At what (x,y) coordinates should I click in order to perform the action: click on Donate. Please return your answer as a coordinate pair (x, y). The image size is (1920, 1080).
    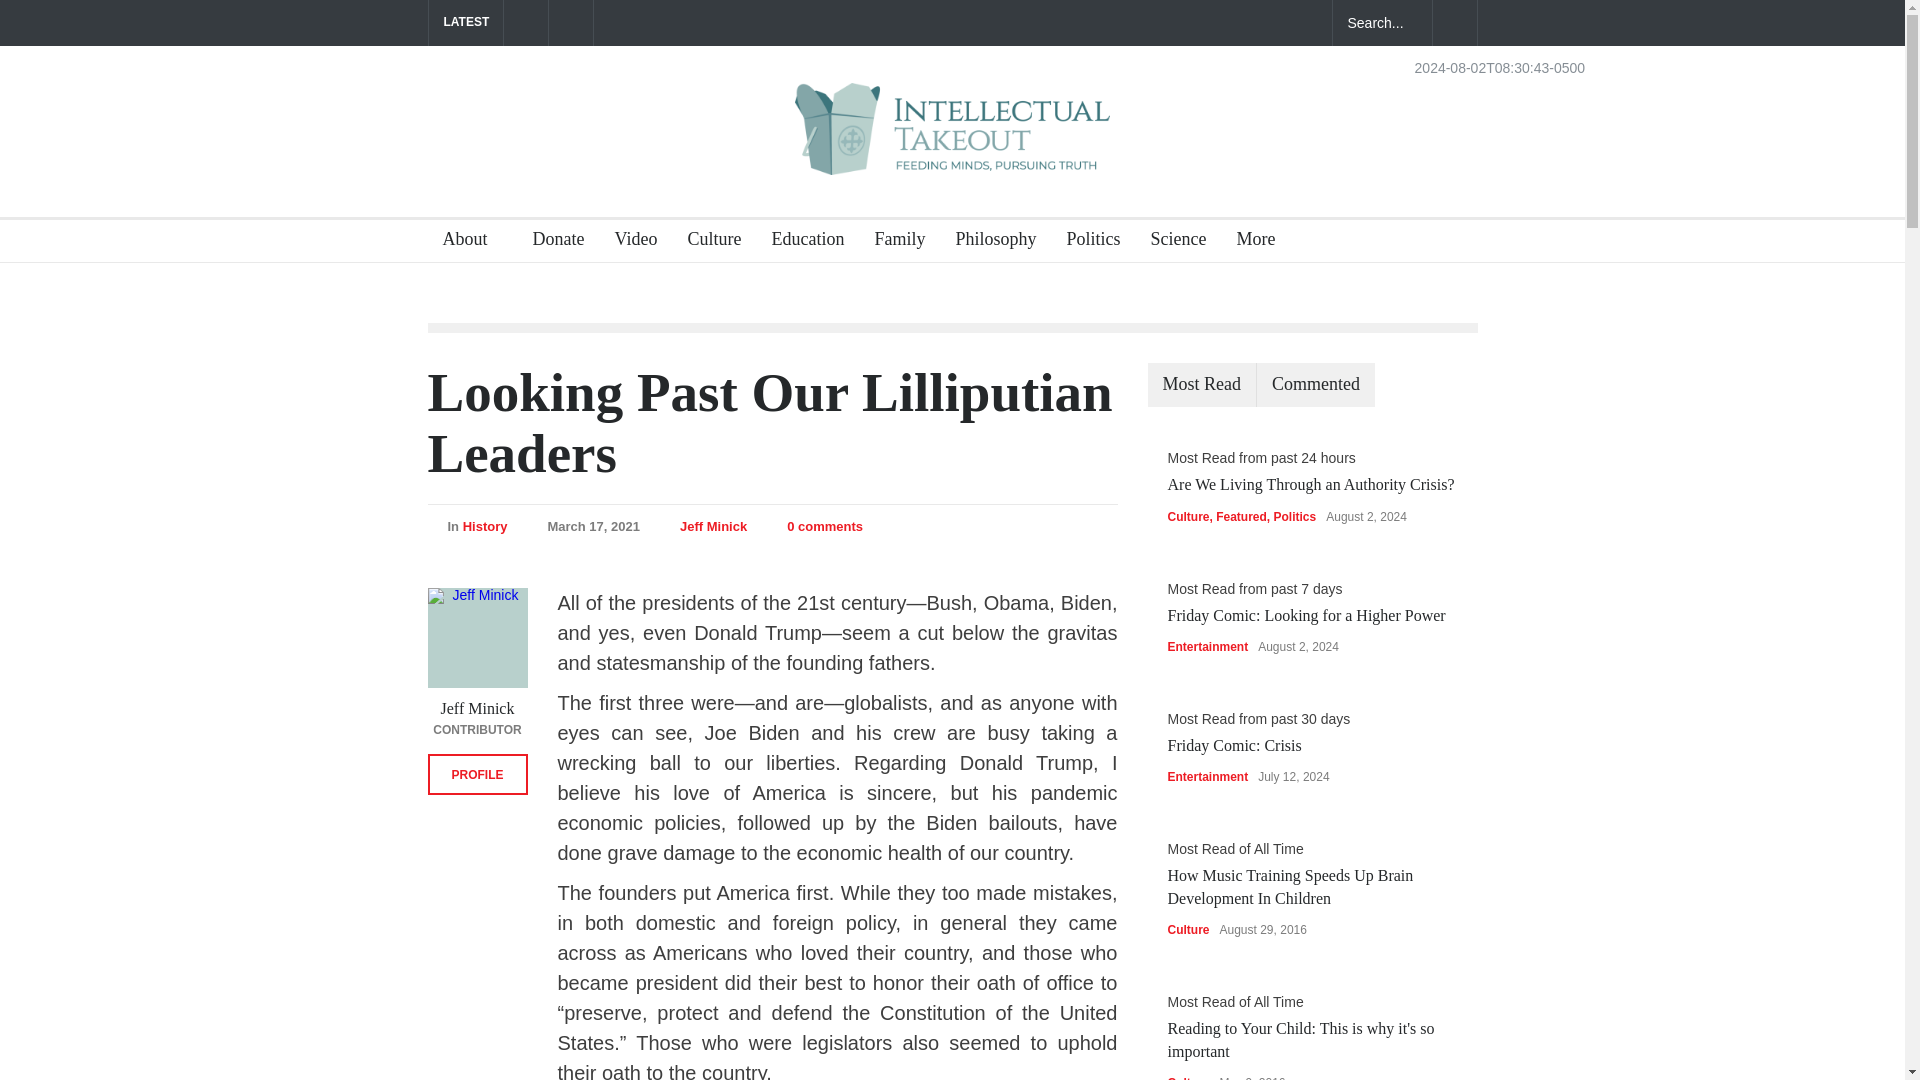
    Looking at the image, I should click on (552, 242).